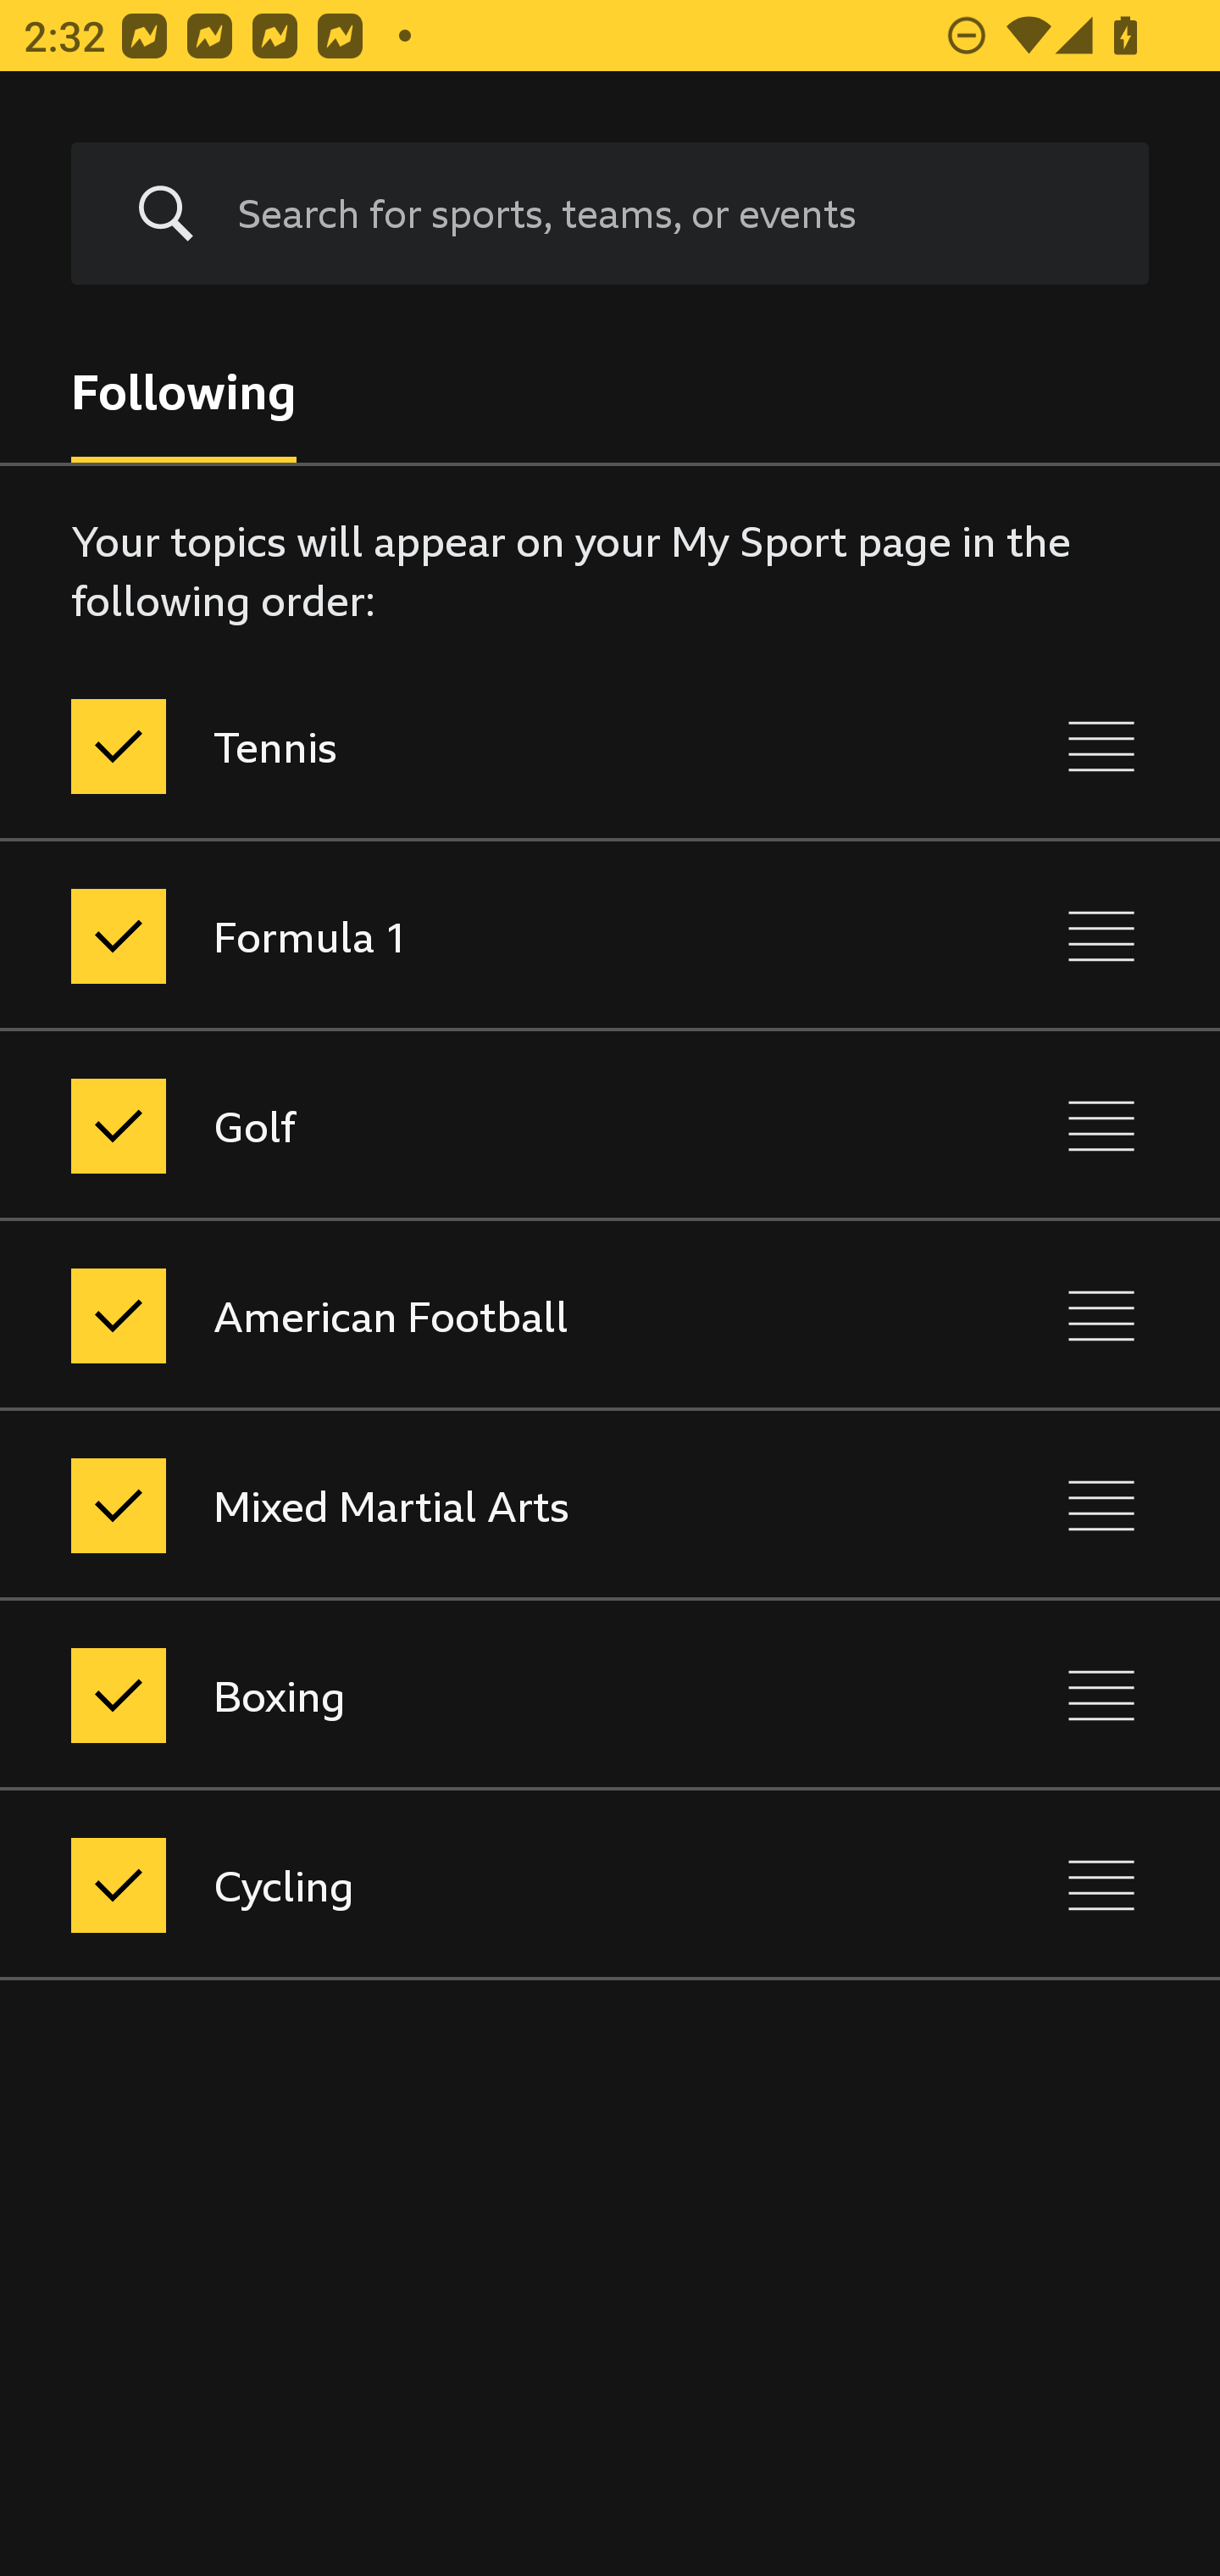 The width and height of the screenshot is (1220, 2576). Describe the element at coordinates (468, 936) in the screenshot. I see `Formula 1` at that location.